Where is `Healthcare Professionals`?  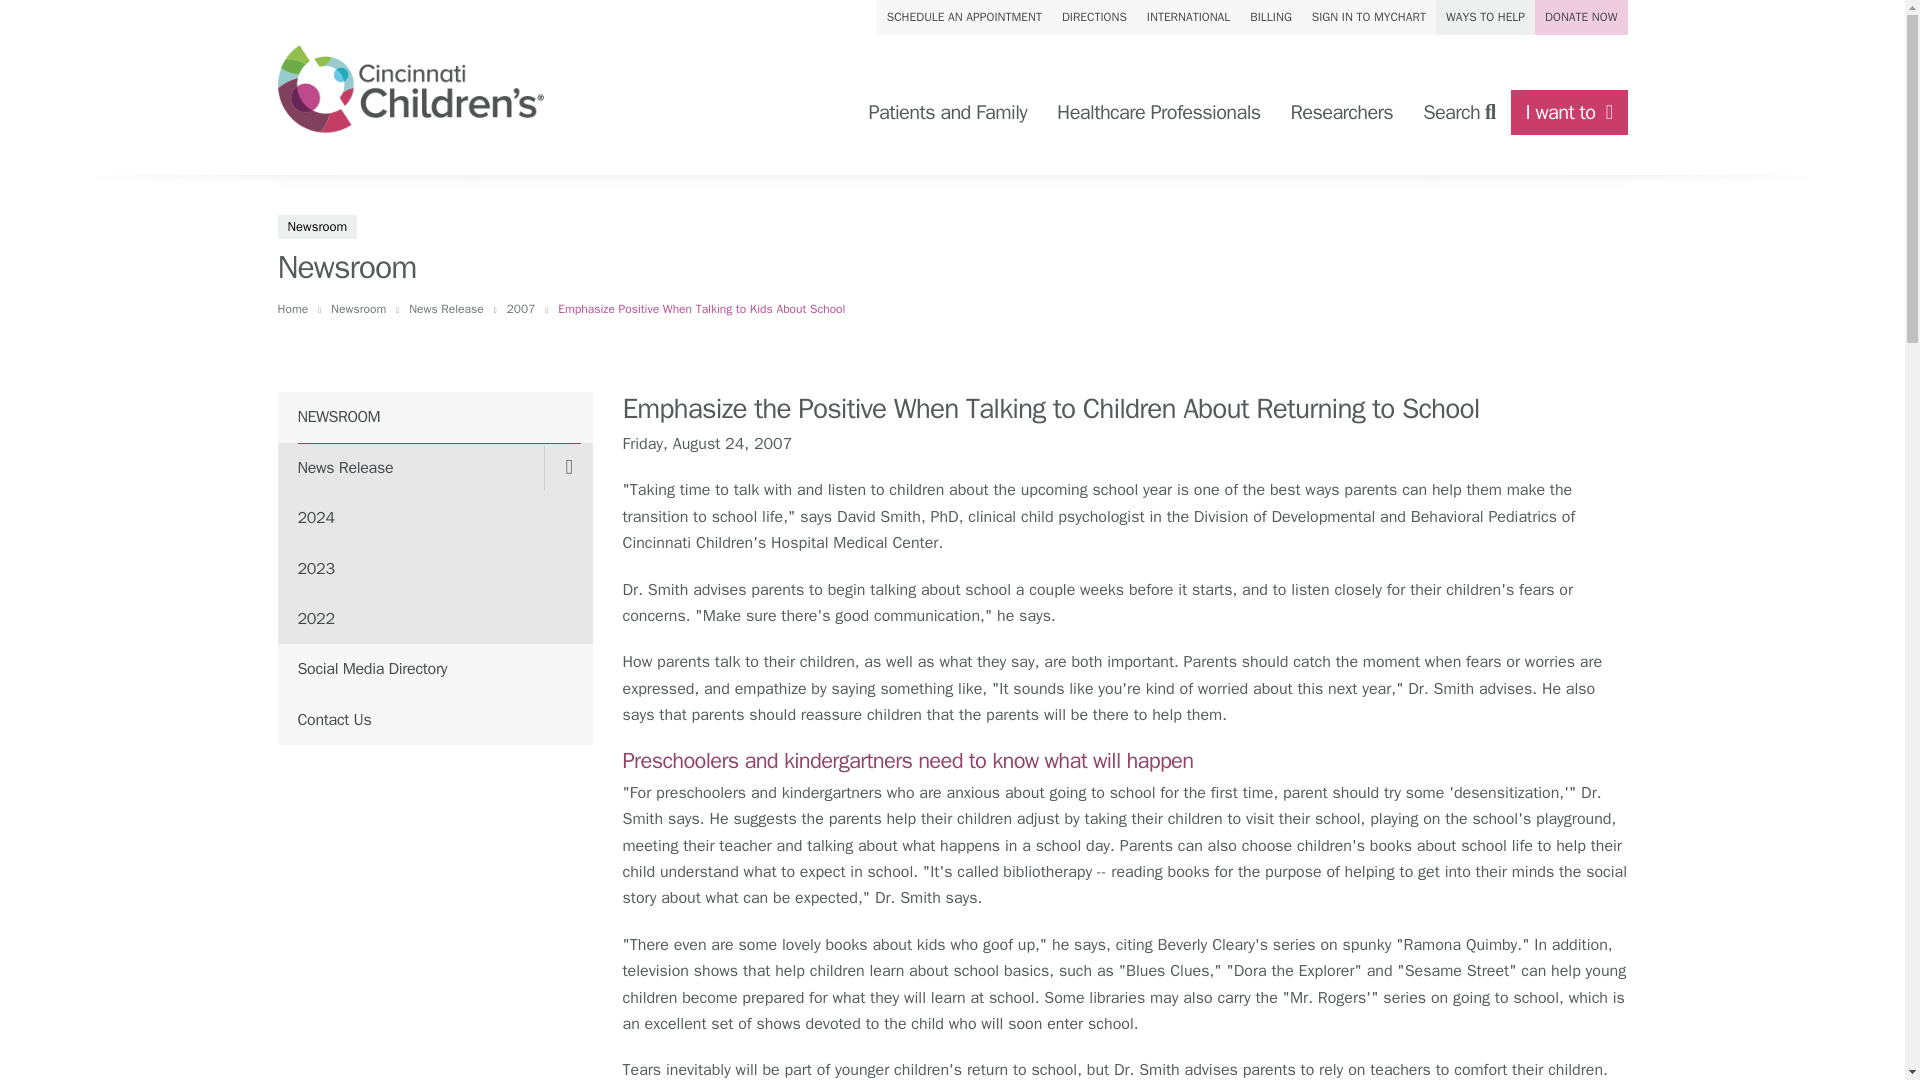
Healthcare Professionals is located at coordinates (1158, 112).